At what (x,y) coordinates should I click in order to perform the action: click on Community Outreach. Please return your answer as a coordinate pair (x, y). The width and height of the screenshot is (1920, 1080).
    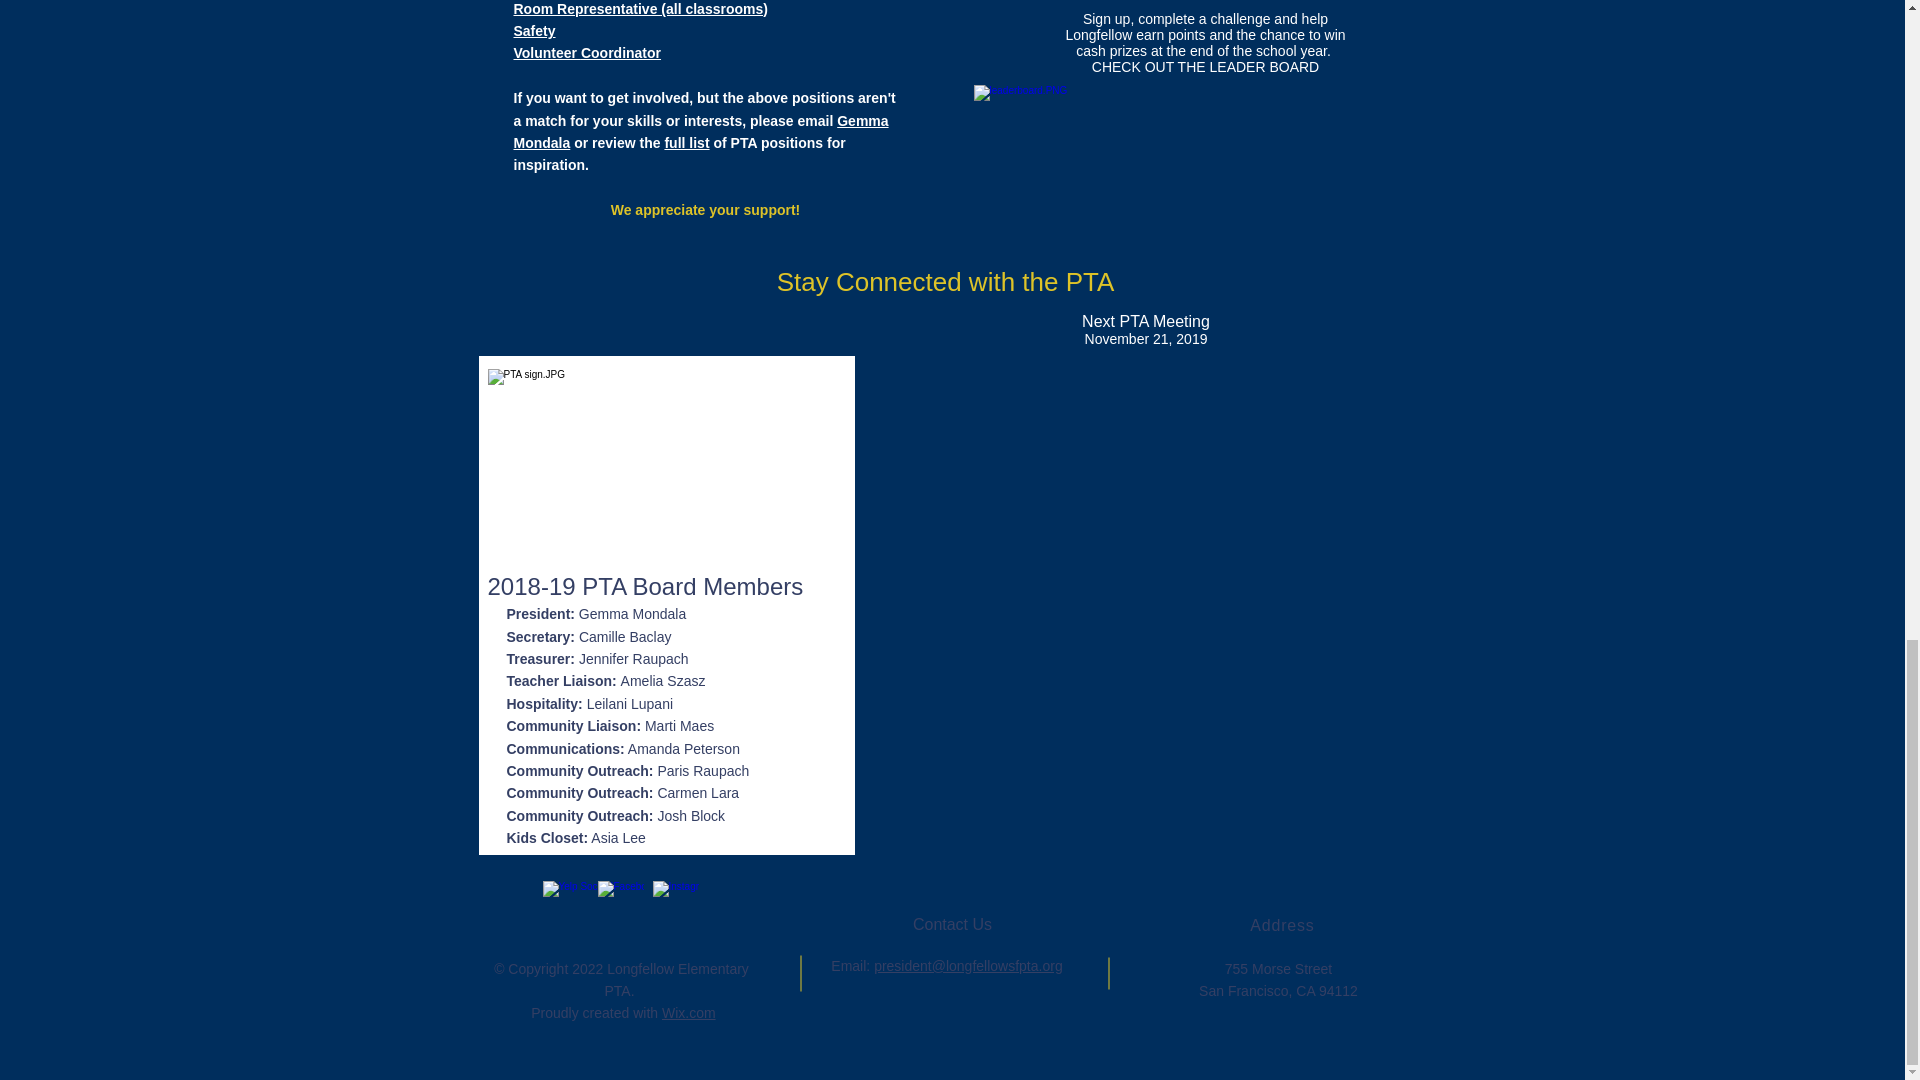
    Looking at the image, I should click on (577, 816).